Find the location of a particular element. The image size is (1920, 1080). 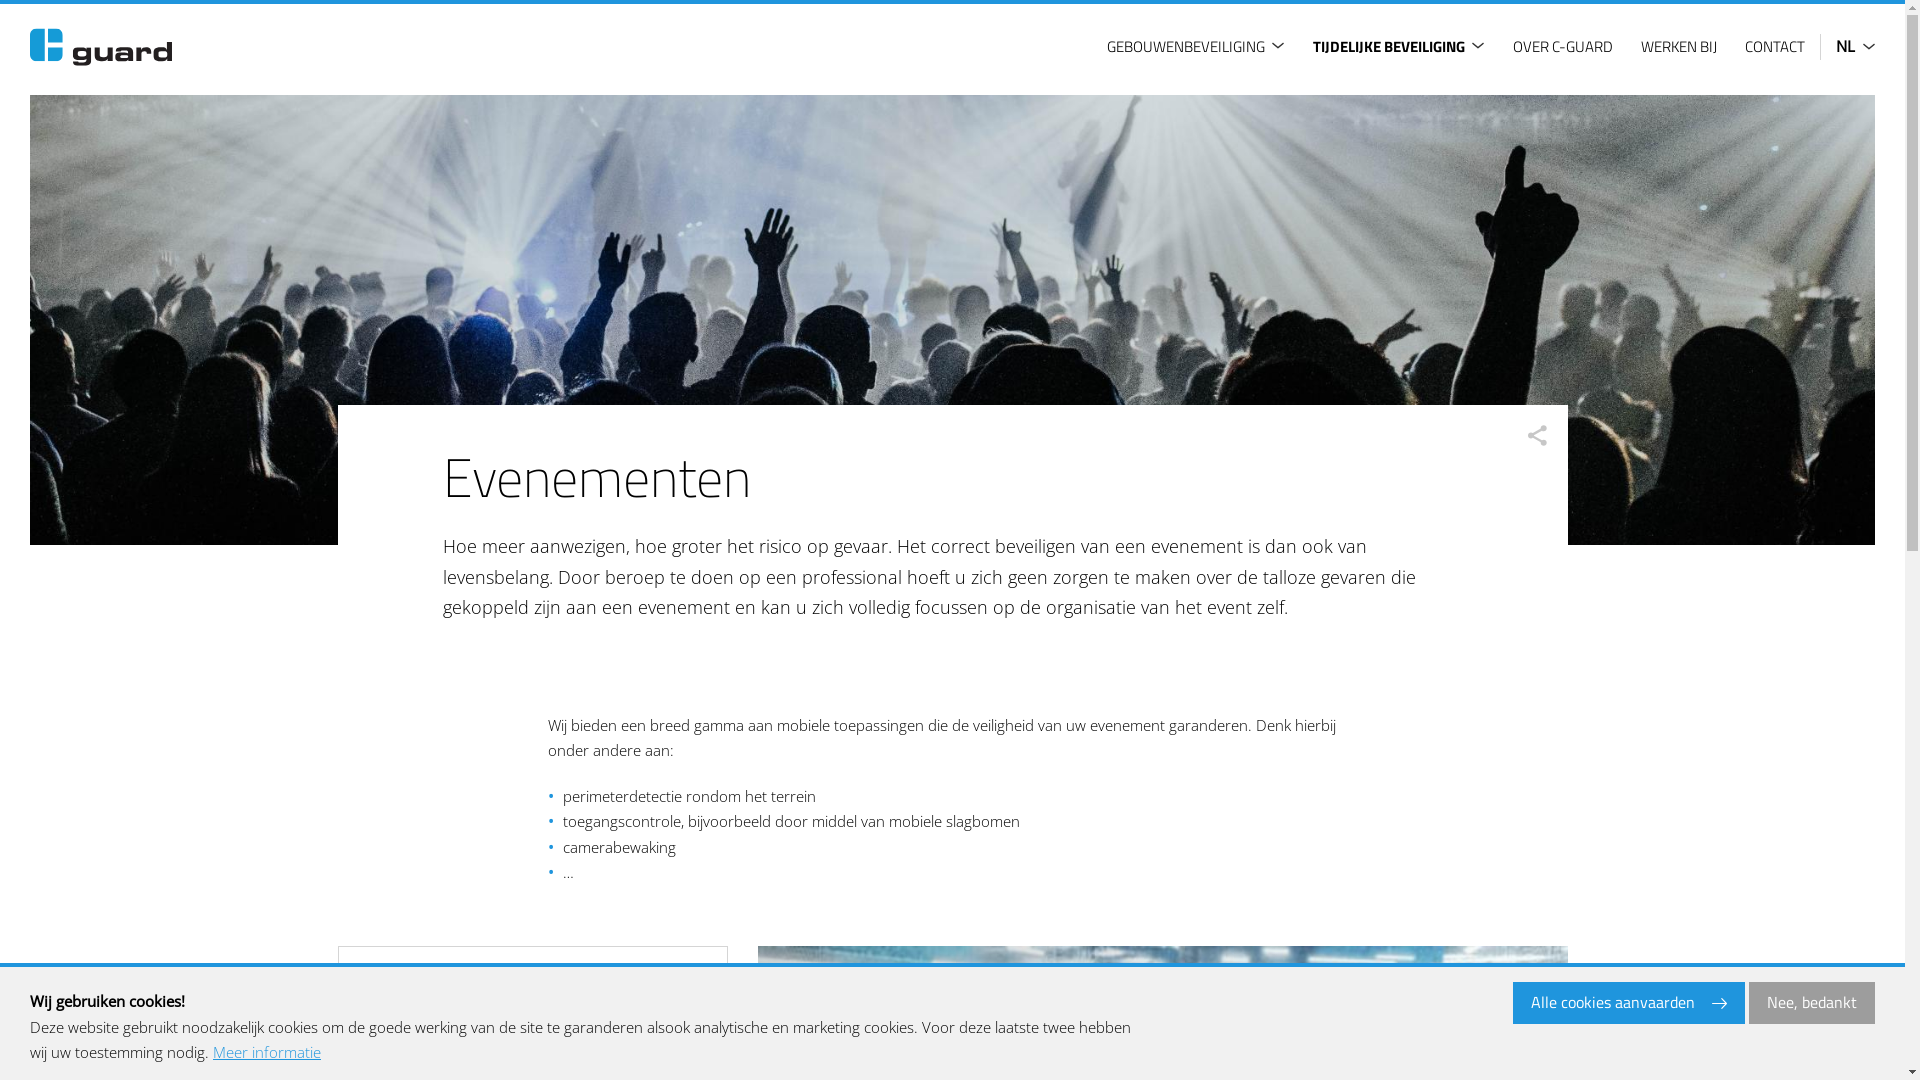

Nee, bedankt is located at coordinates (1812, 1003).